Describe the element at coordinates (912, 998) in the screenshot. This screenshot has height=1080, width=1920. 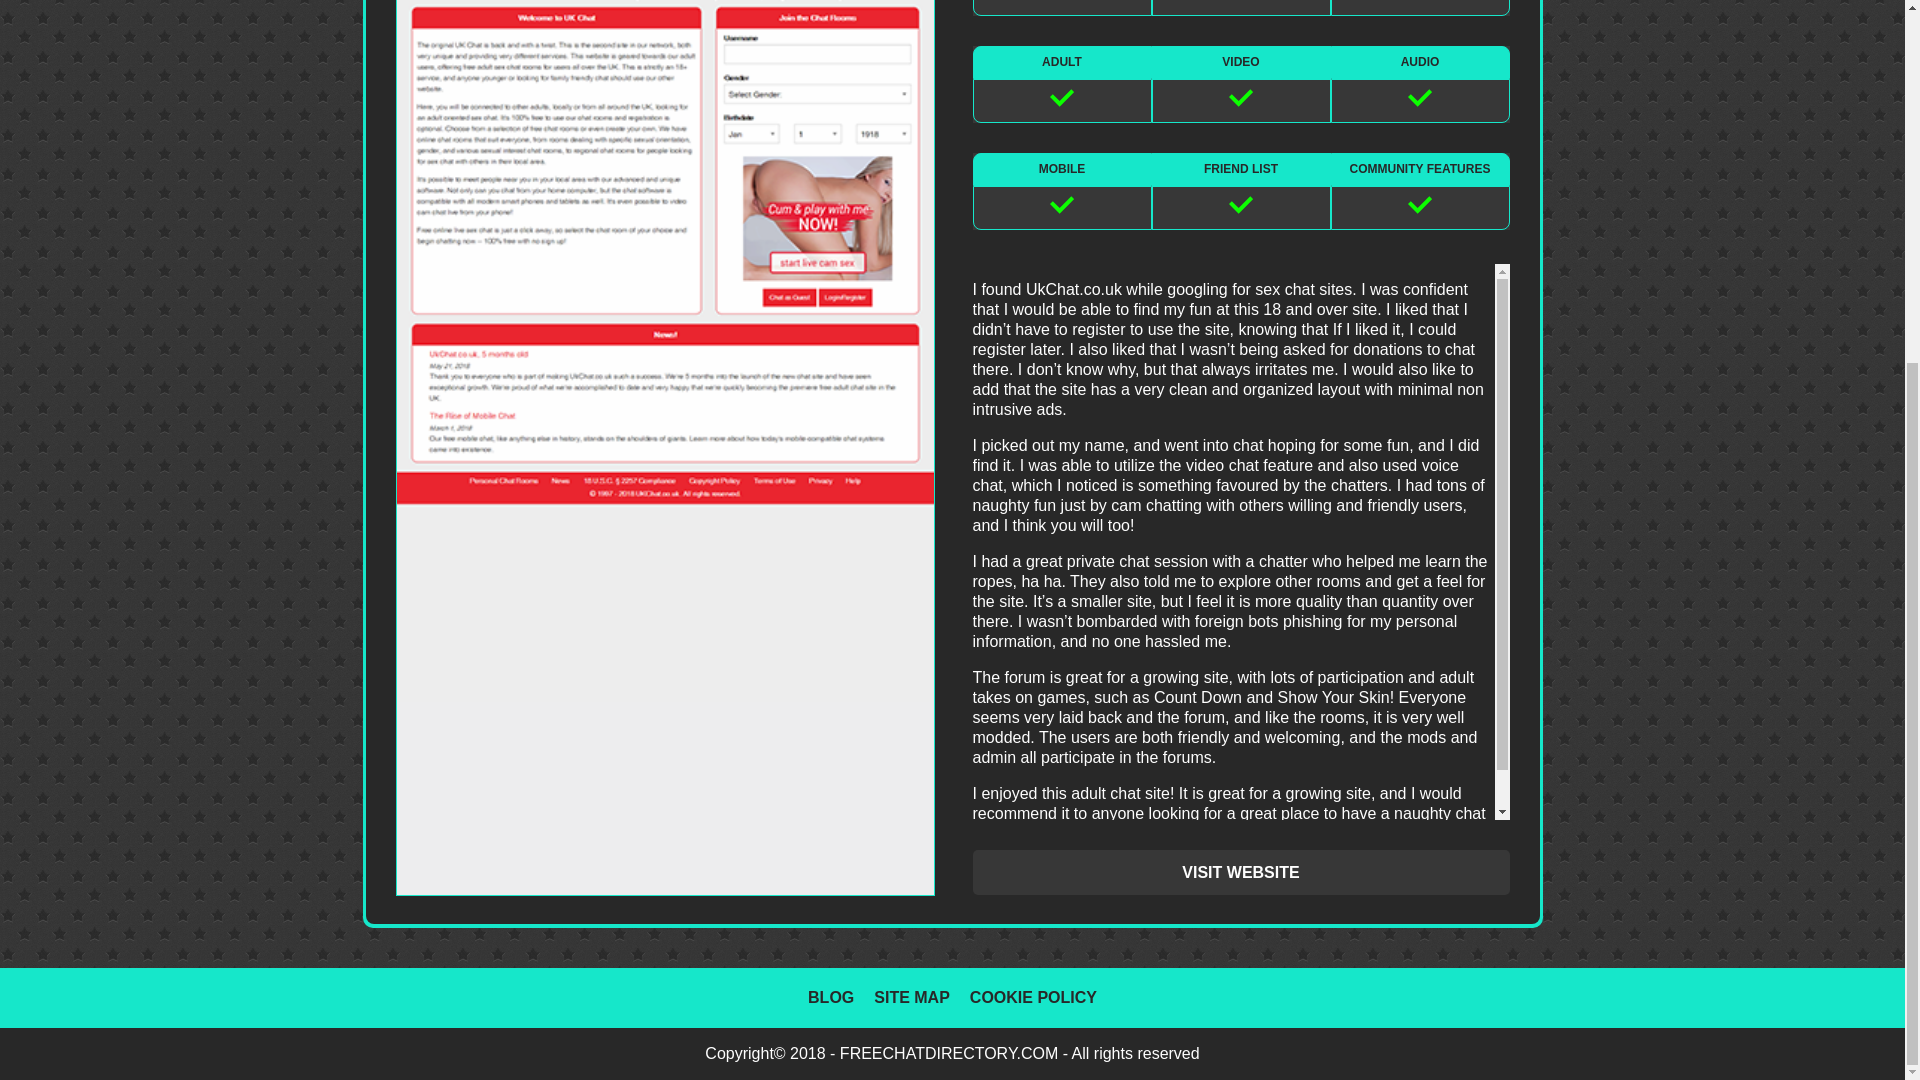
I see `SITE MAP` at that location.